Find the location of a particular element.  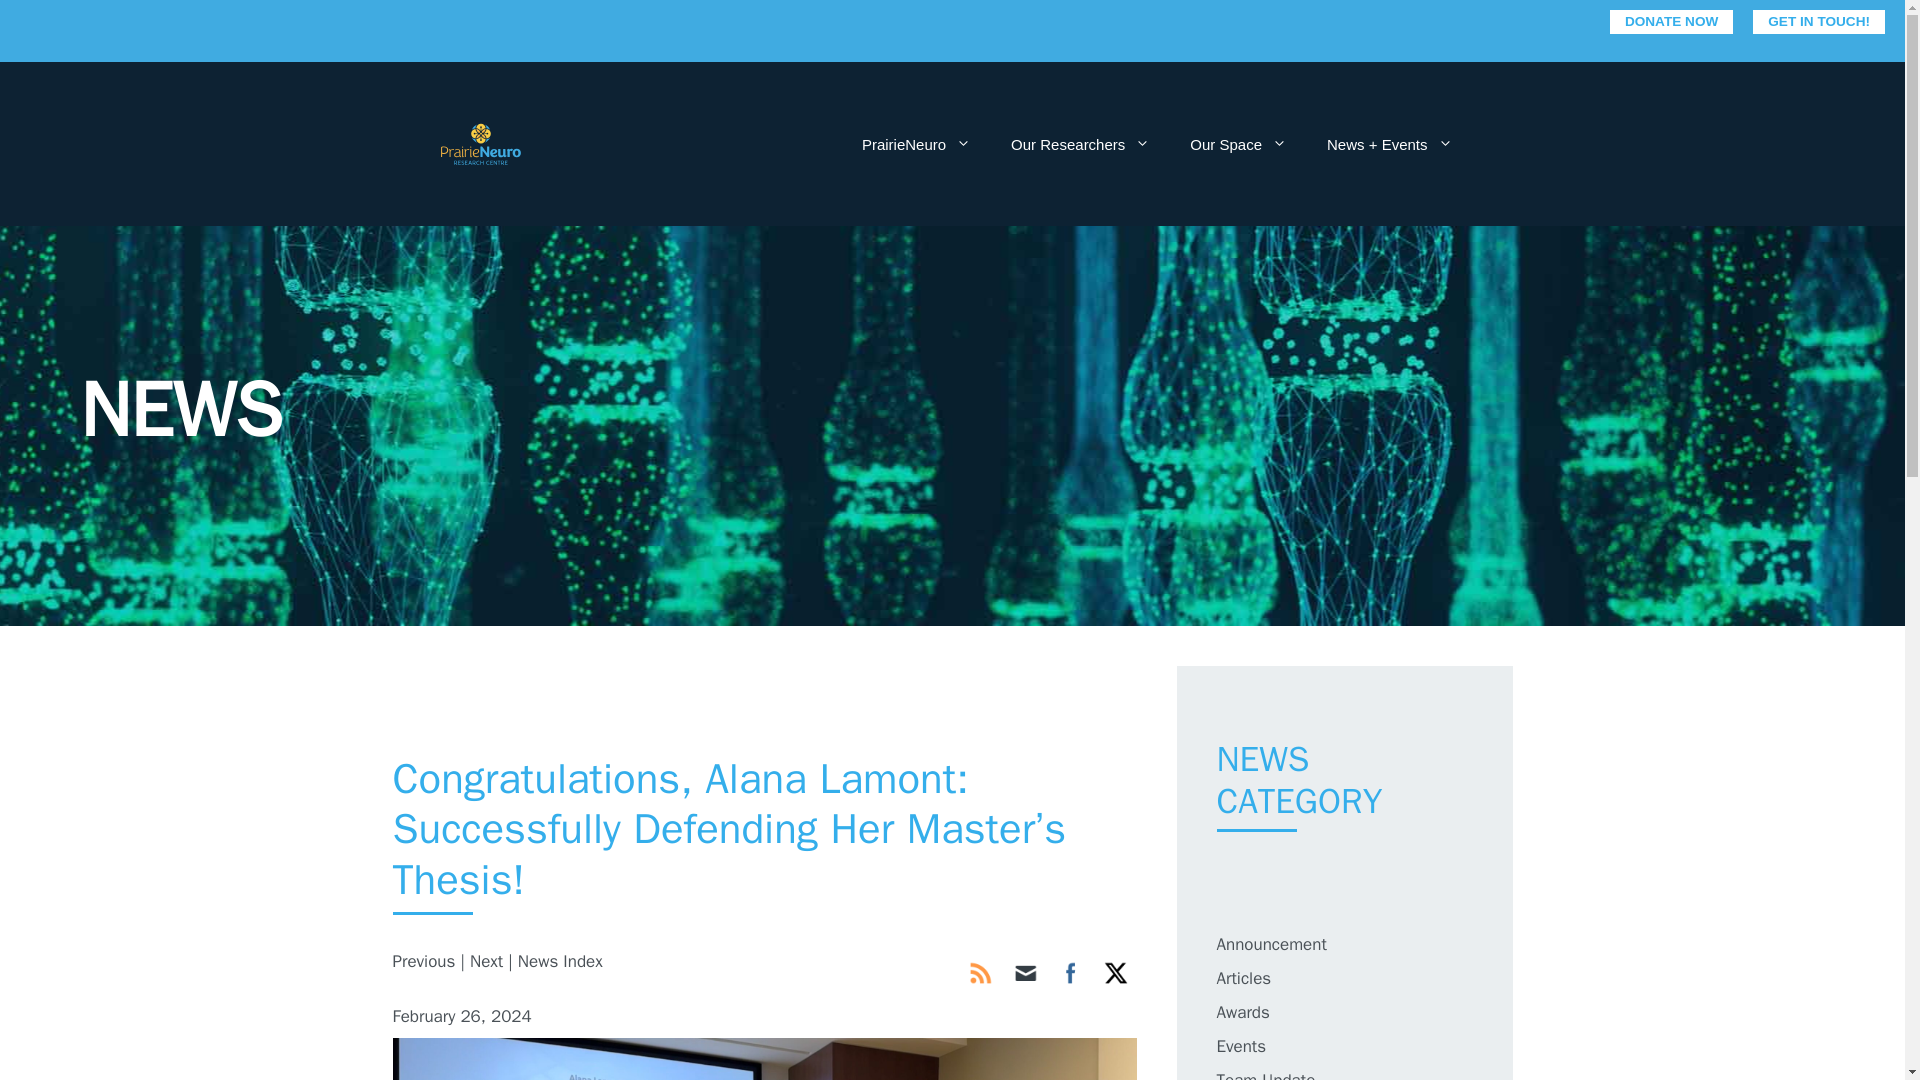

Team Update is located at coordinates (1265, 1075).